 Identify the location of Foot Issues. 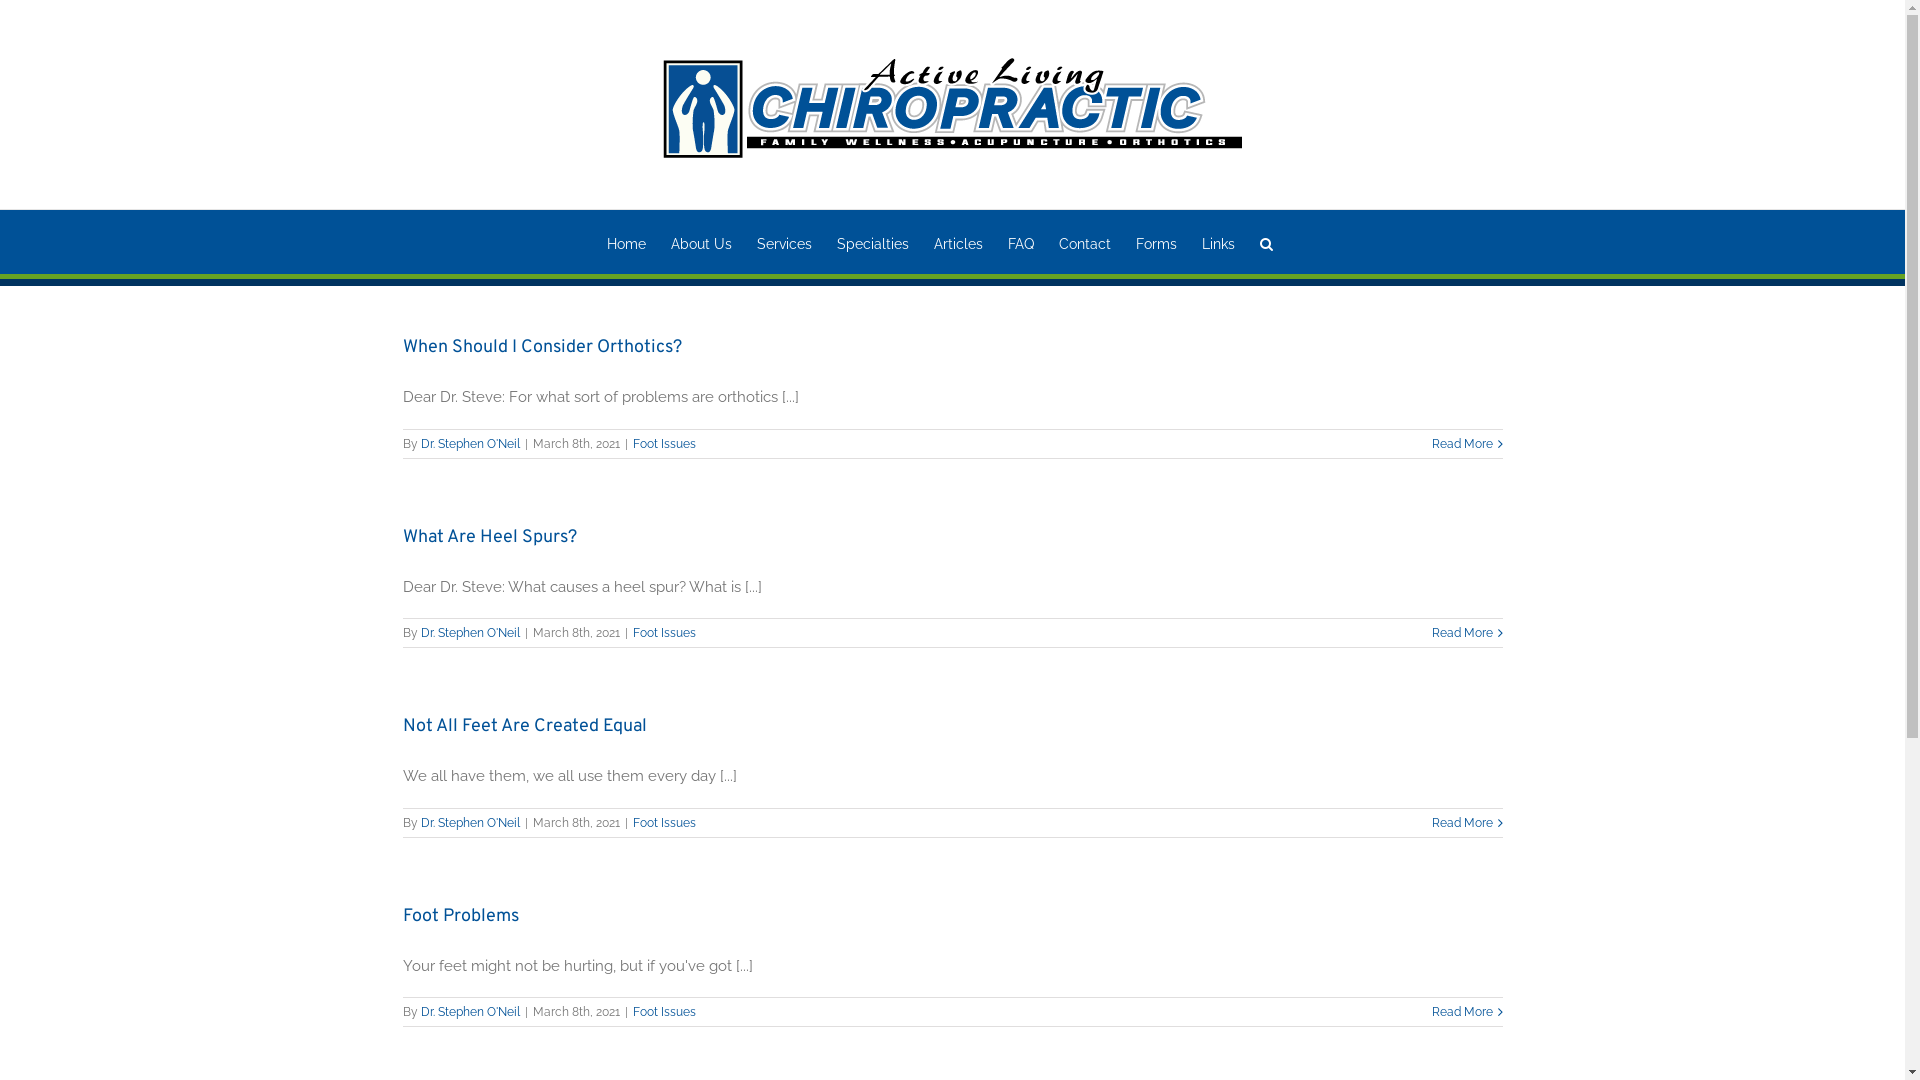
(664, 633).